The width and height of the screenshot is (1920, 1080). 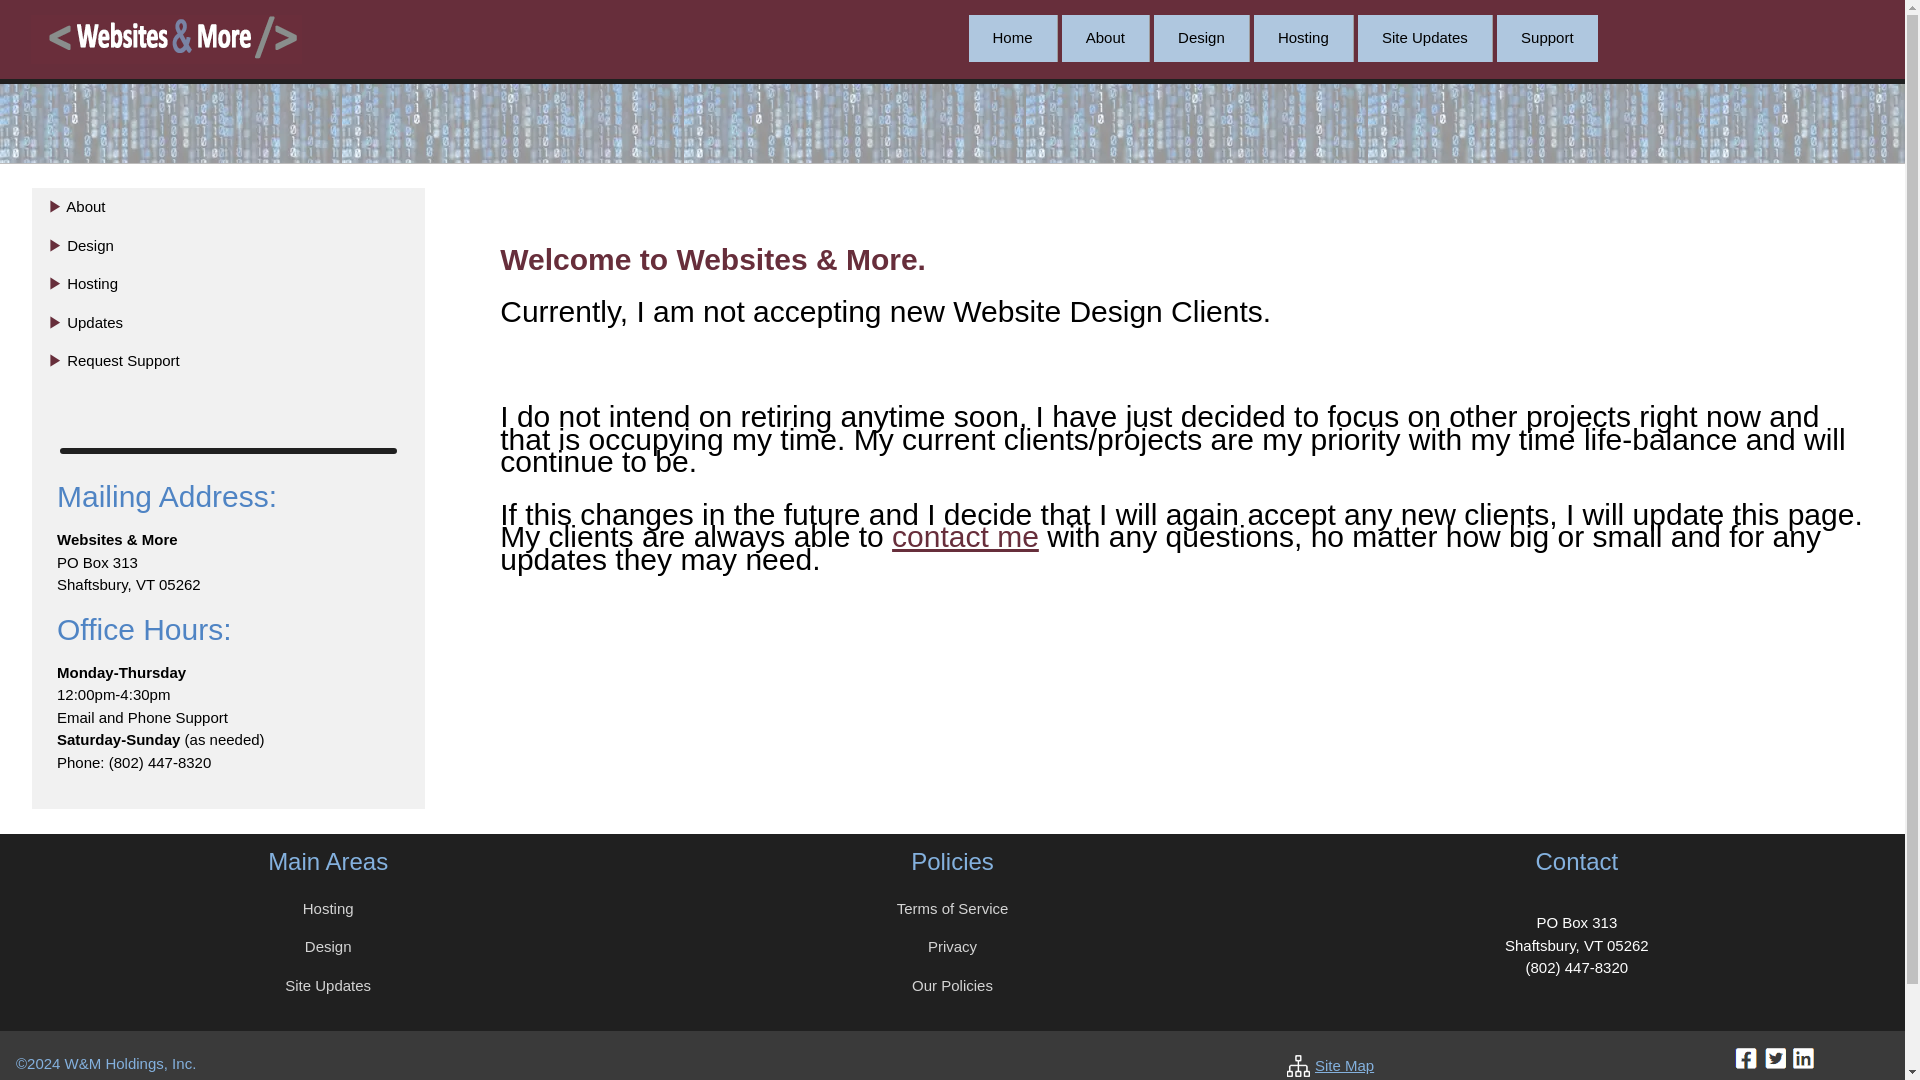 I want to click on Home, so click(x=1012, y=38).